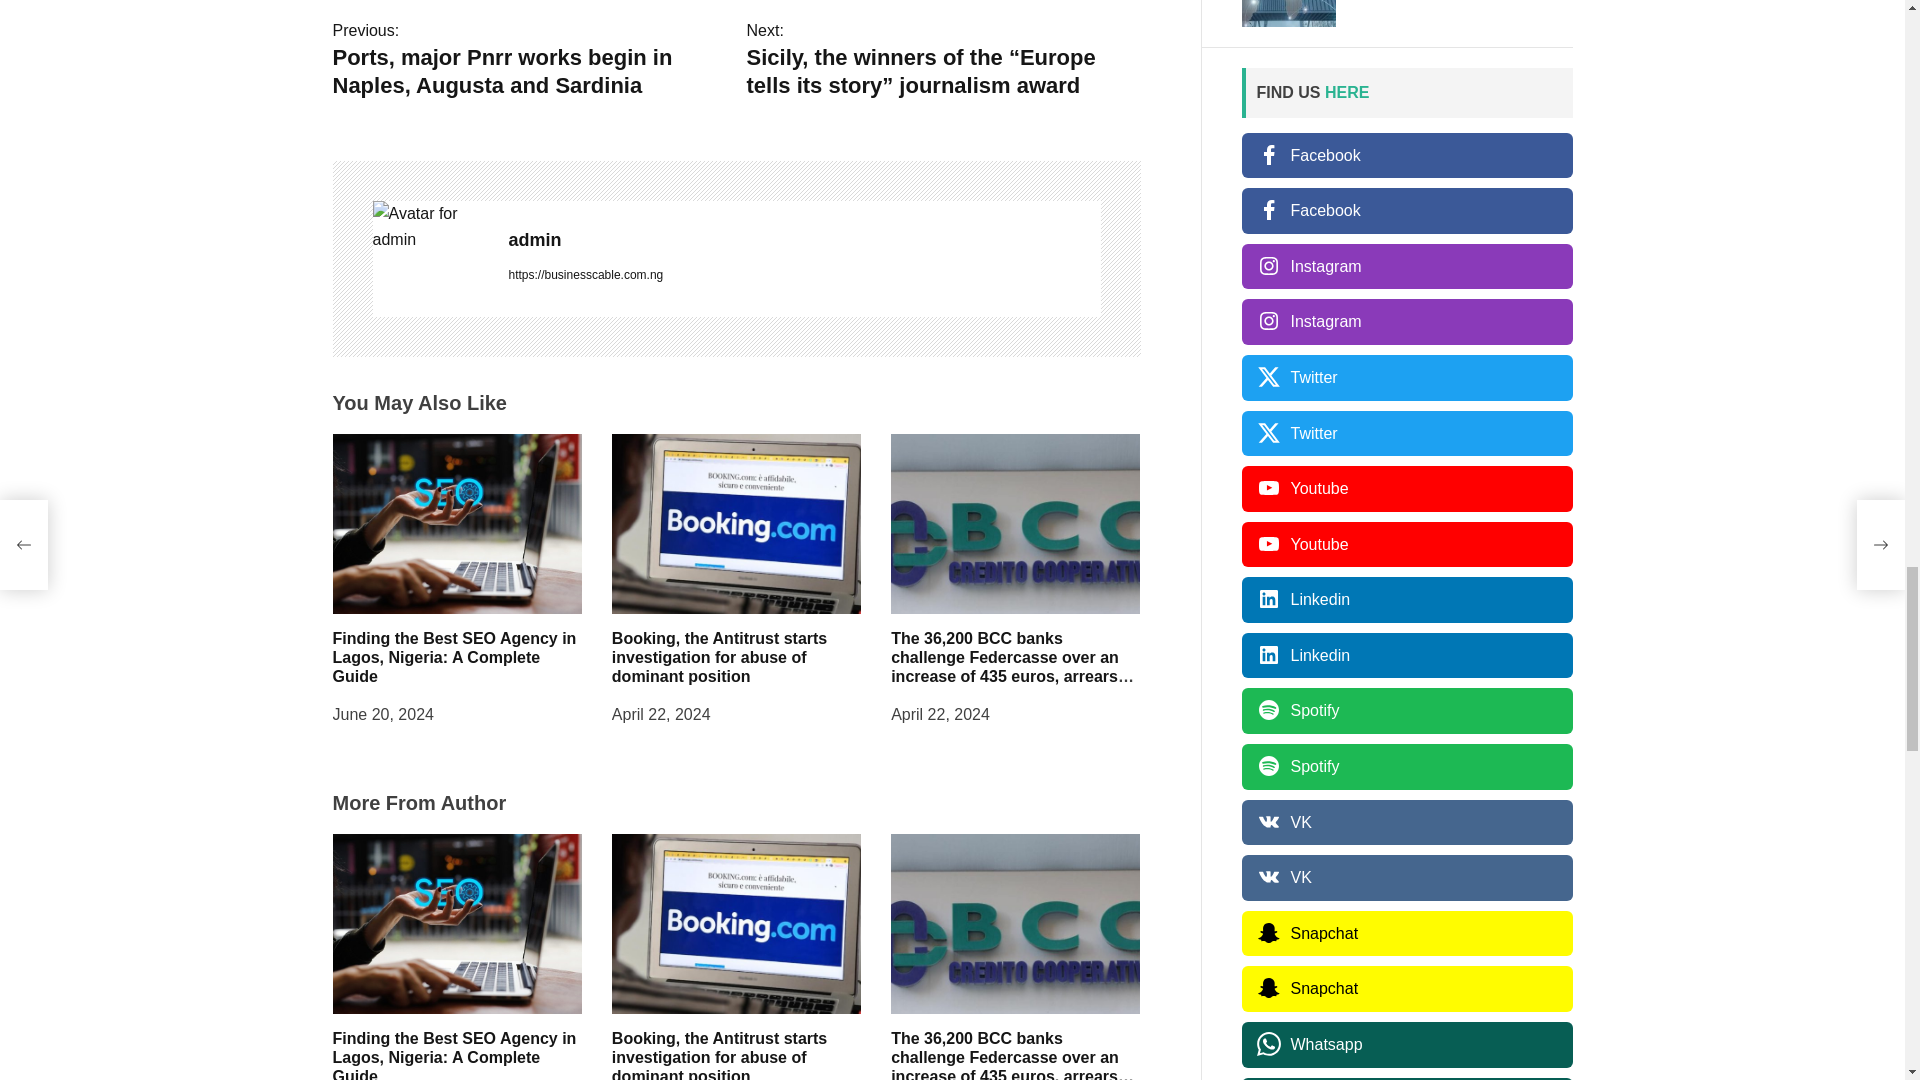 This screenshot has width=1920, height=1080. Describe the element at coordinates (410, 1010) in the screenshot. I see `yes` at that location.